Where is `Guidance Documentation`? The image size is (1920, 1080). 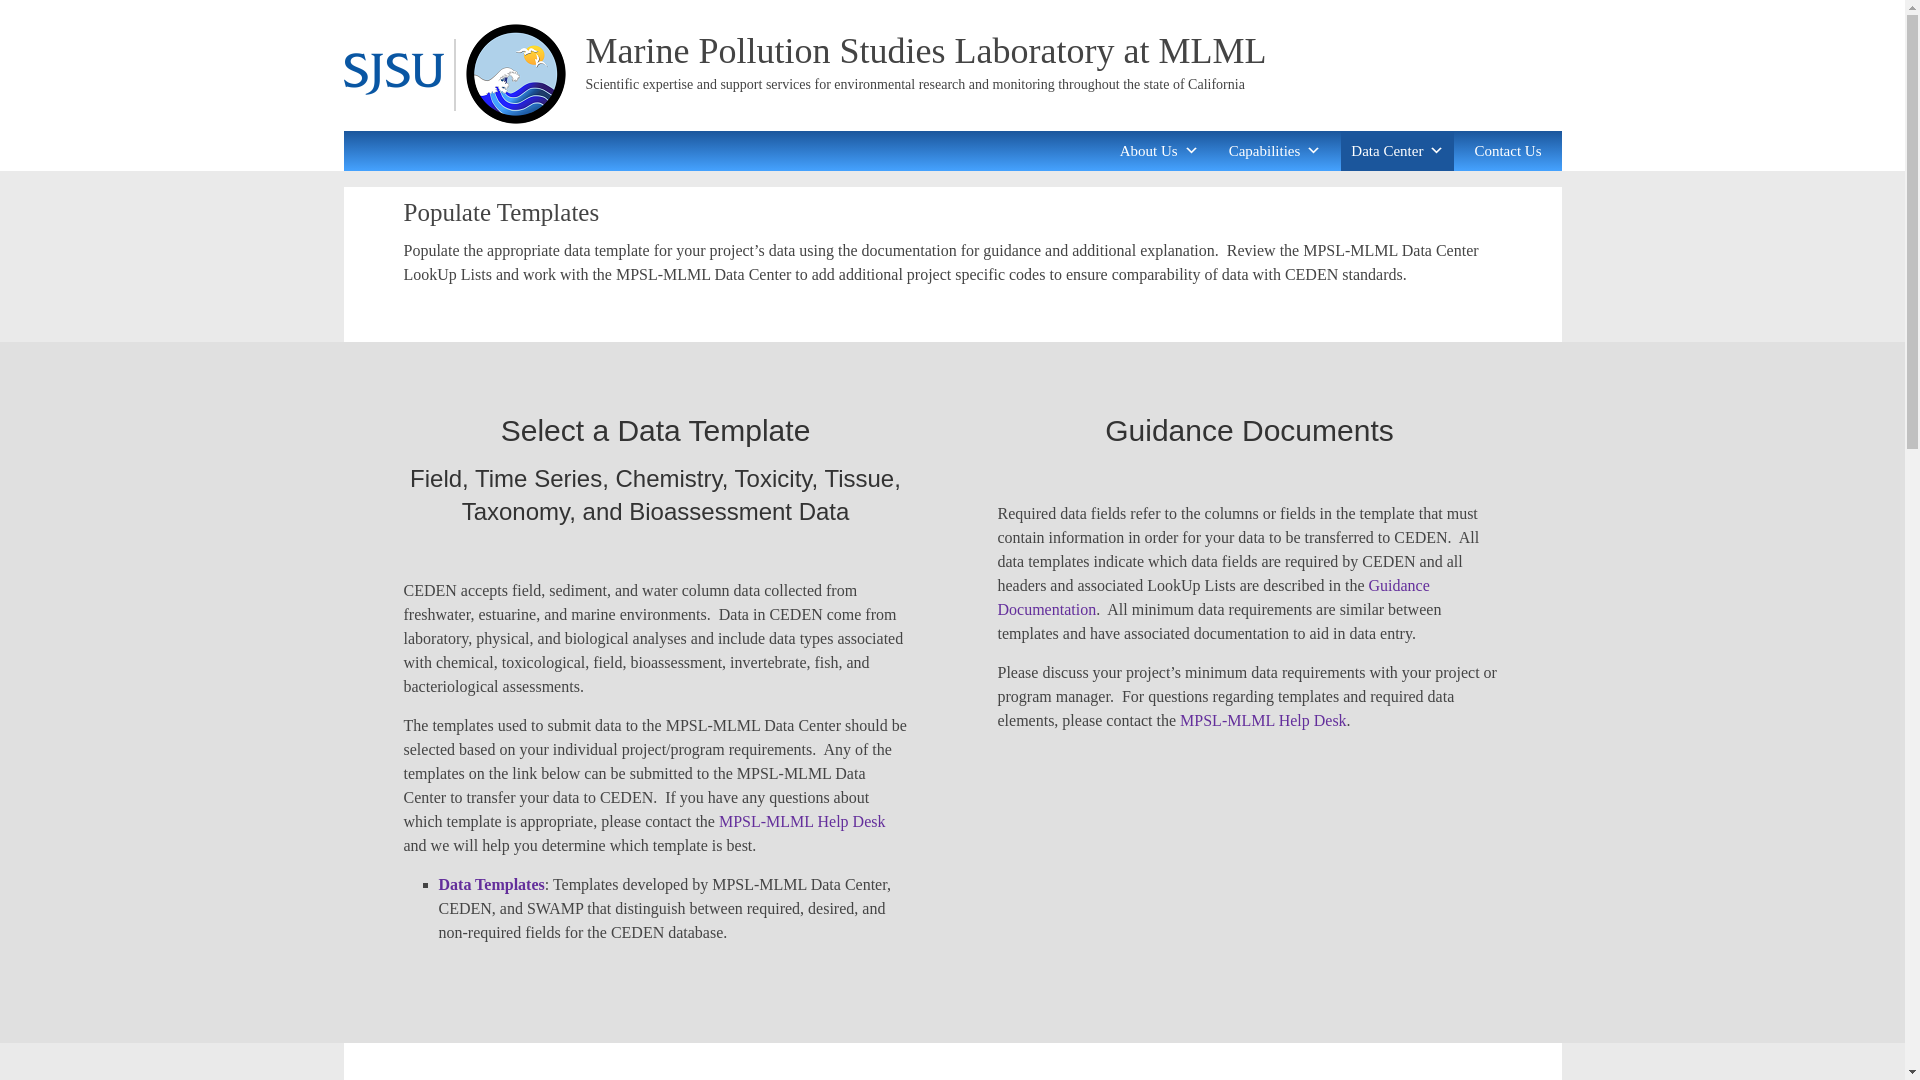
Guidance Documentation is located at coordinates (1214, 596).